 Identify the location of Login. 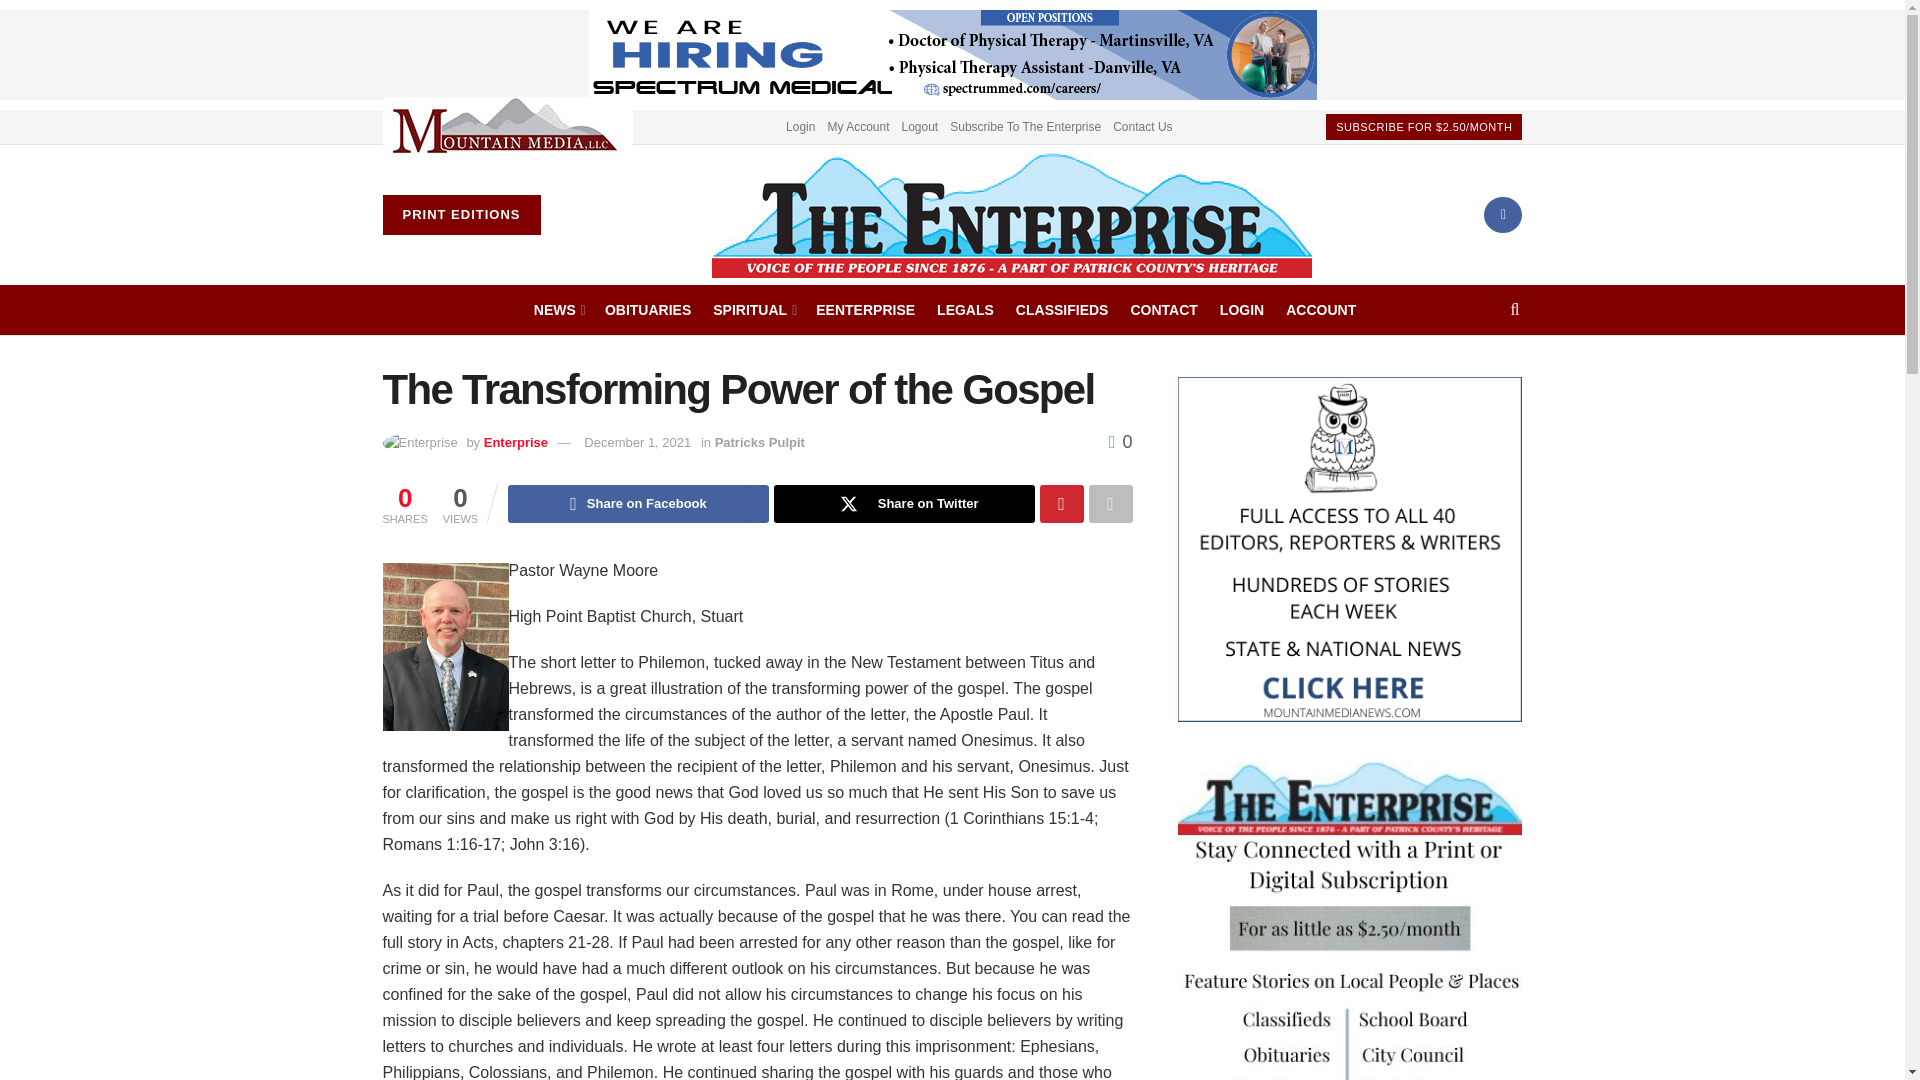
(800, 126).